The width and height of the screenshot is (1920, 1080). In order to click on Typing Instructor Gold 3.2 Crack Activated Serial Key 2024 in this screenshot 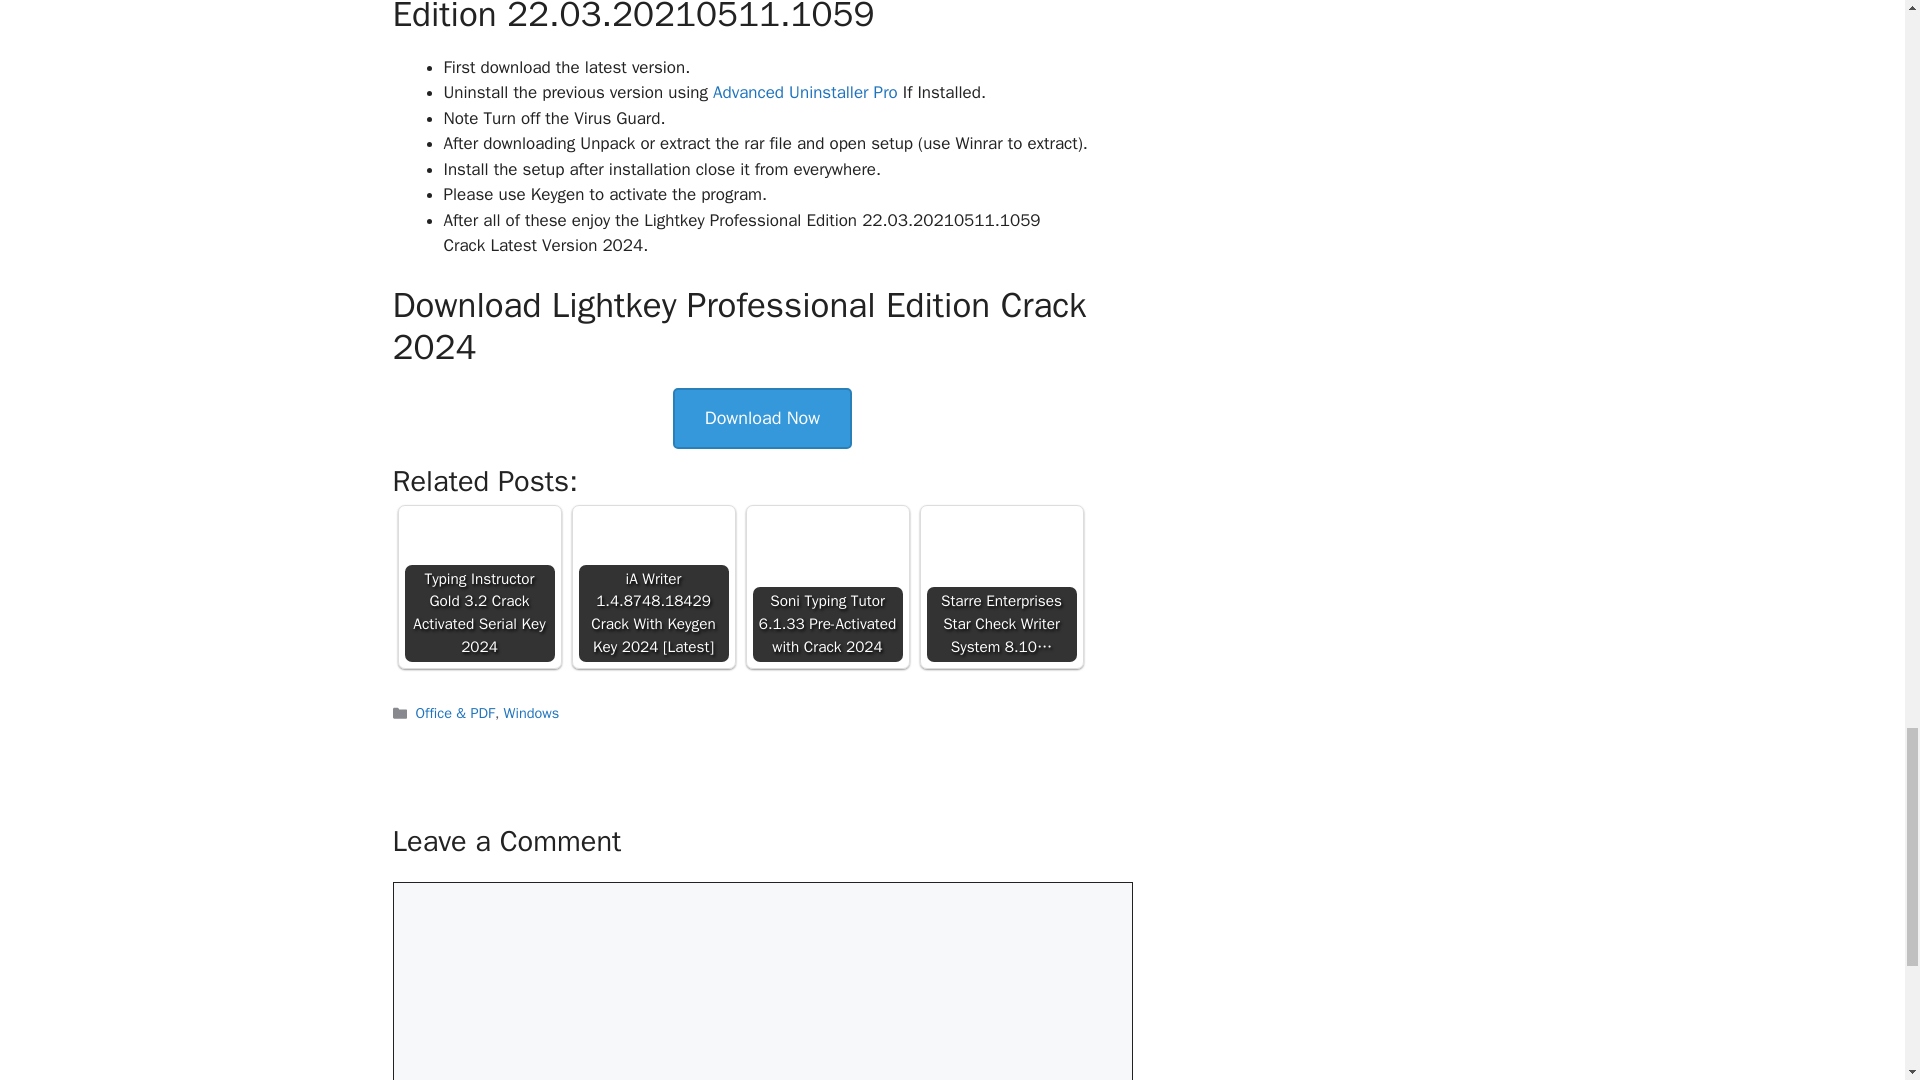, I will do `click(478, 586)`.